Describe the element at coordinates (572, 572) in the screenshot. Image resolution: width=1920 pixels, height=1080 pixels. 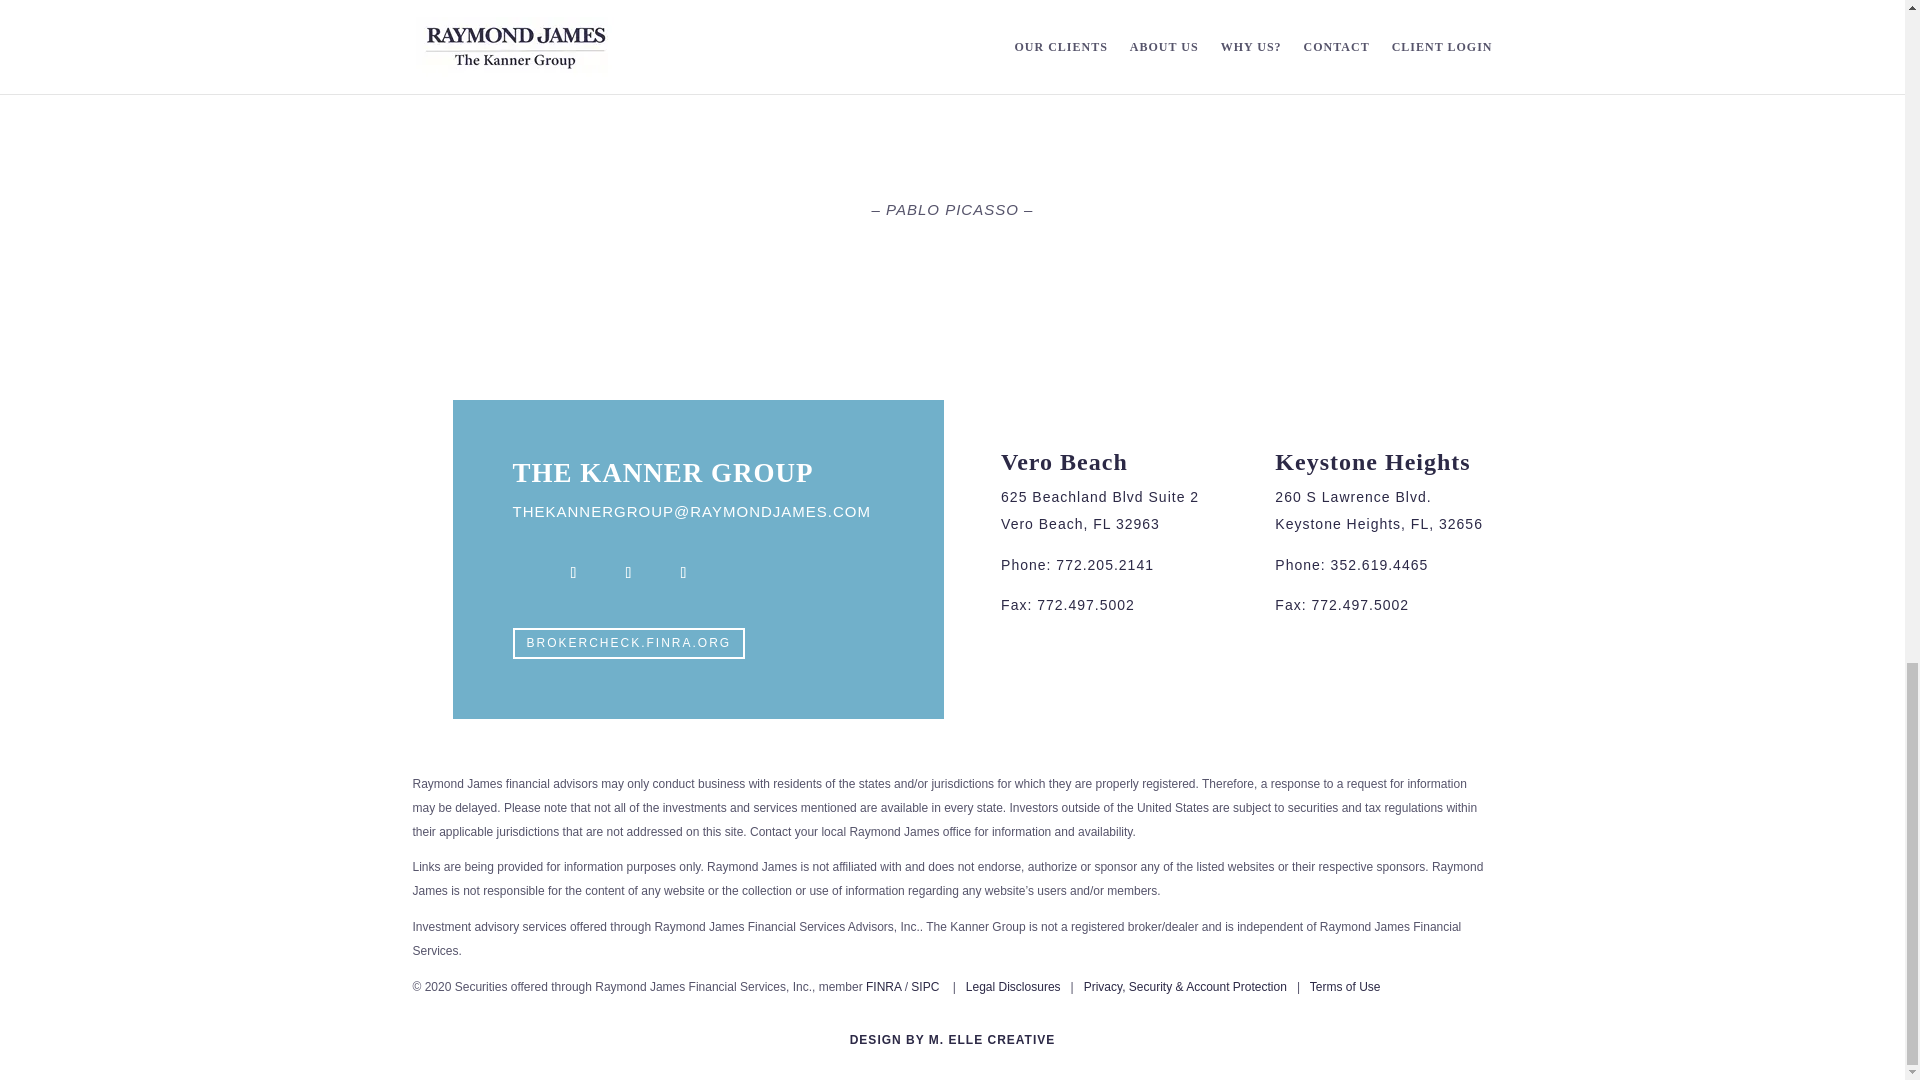
I see `Follow on Facebook` at that location.